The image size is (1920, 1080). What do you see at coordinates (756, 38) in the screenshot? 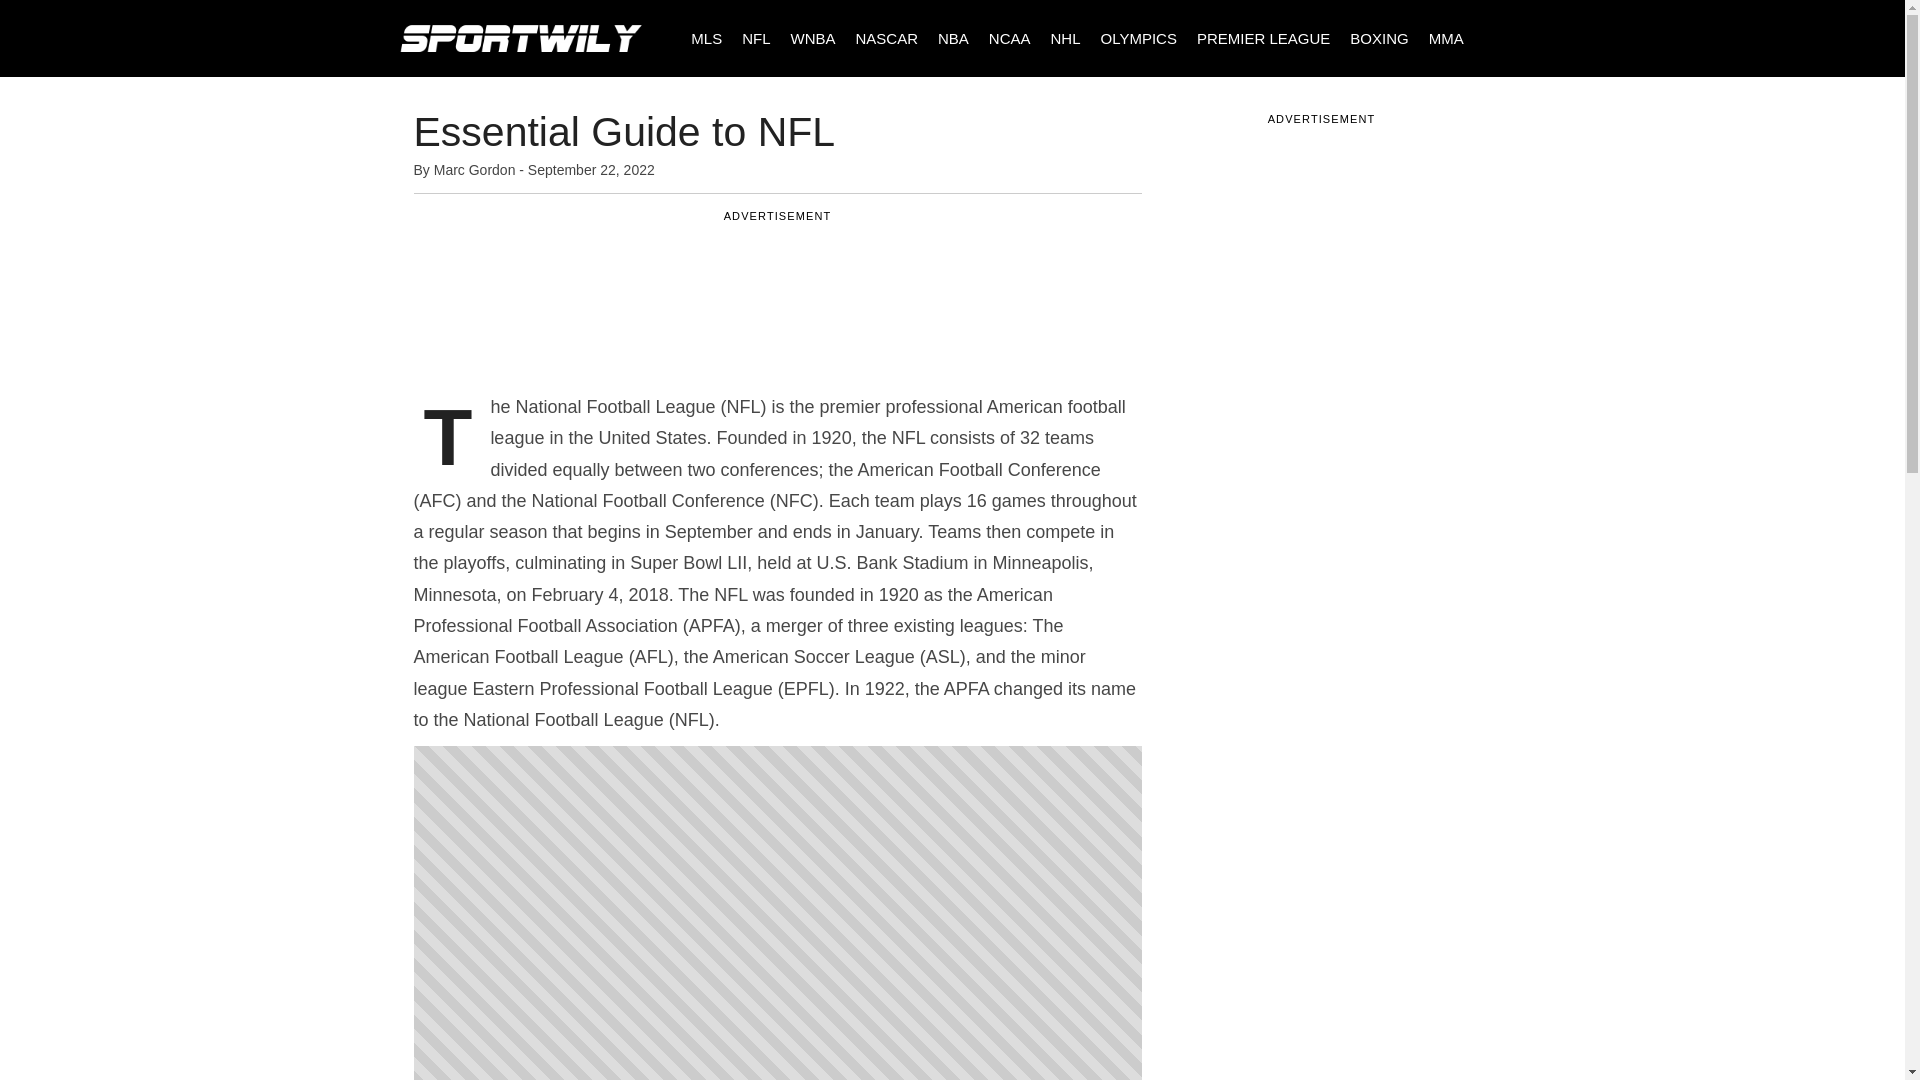
I see `NFL` at bounding box center [756, 38].